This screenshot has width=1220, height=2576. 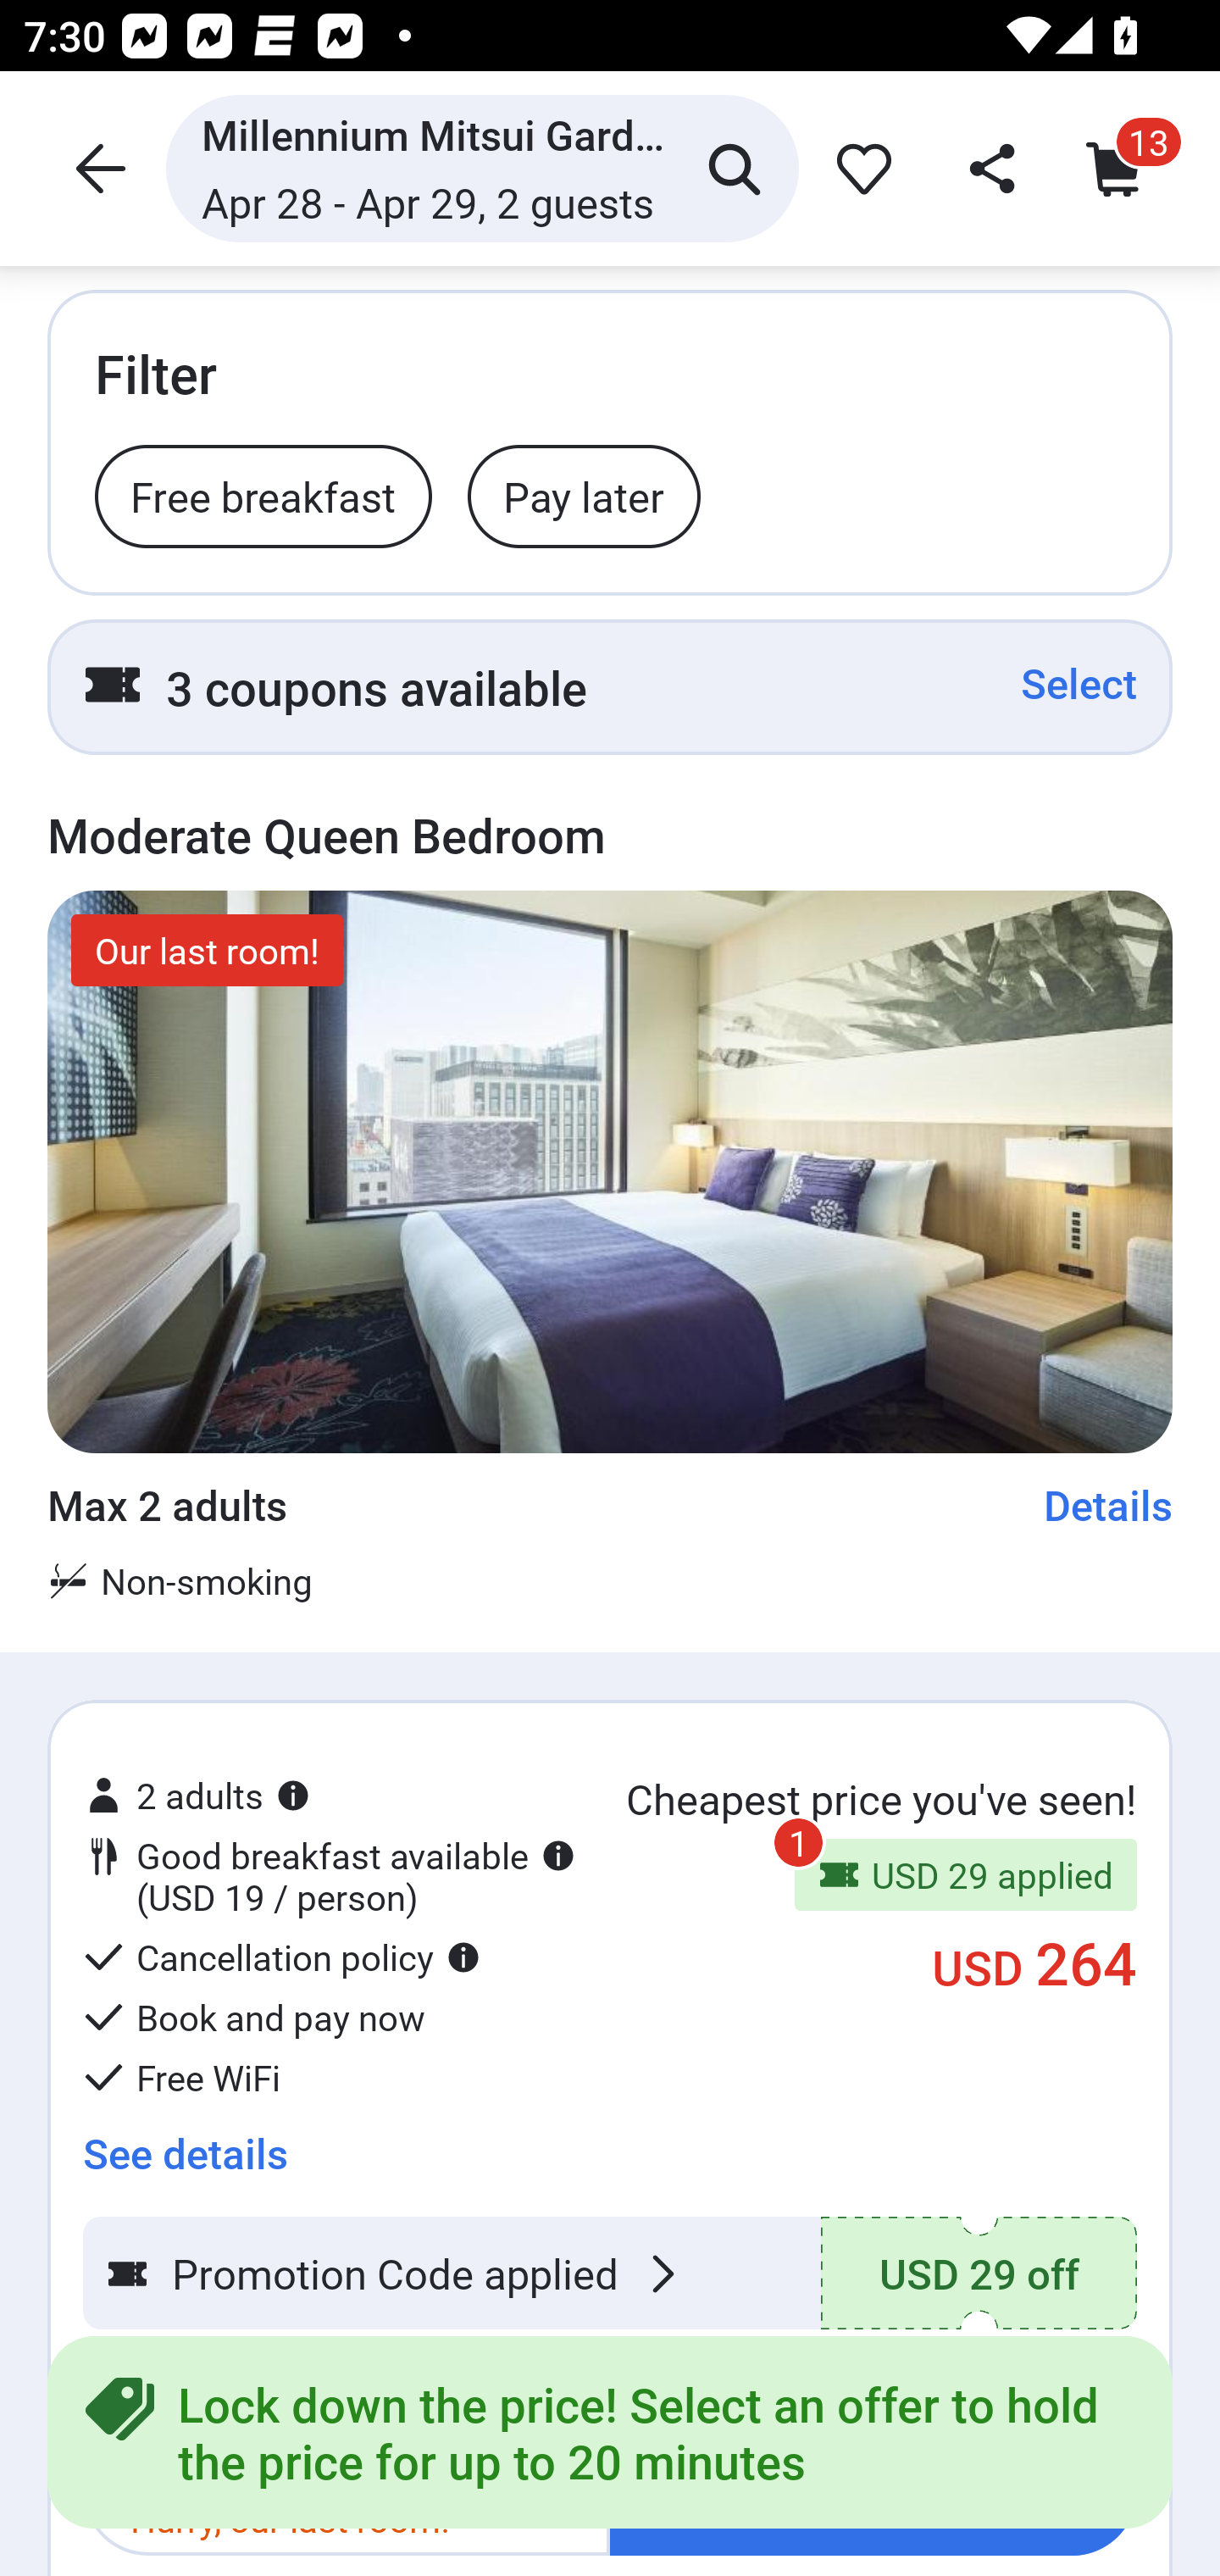 What do you see at coordinates (583, 495) in the screenshot?
I see `Pay later` at bounding box center [583, 495].